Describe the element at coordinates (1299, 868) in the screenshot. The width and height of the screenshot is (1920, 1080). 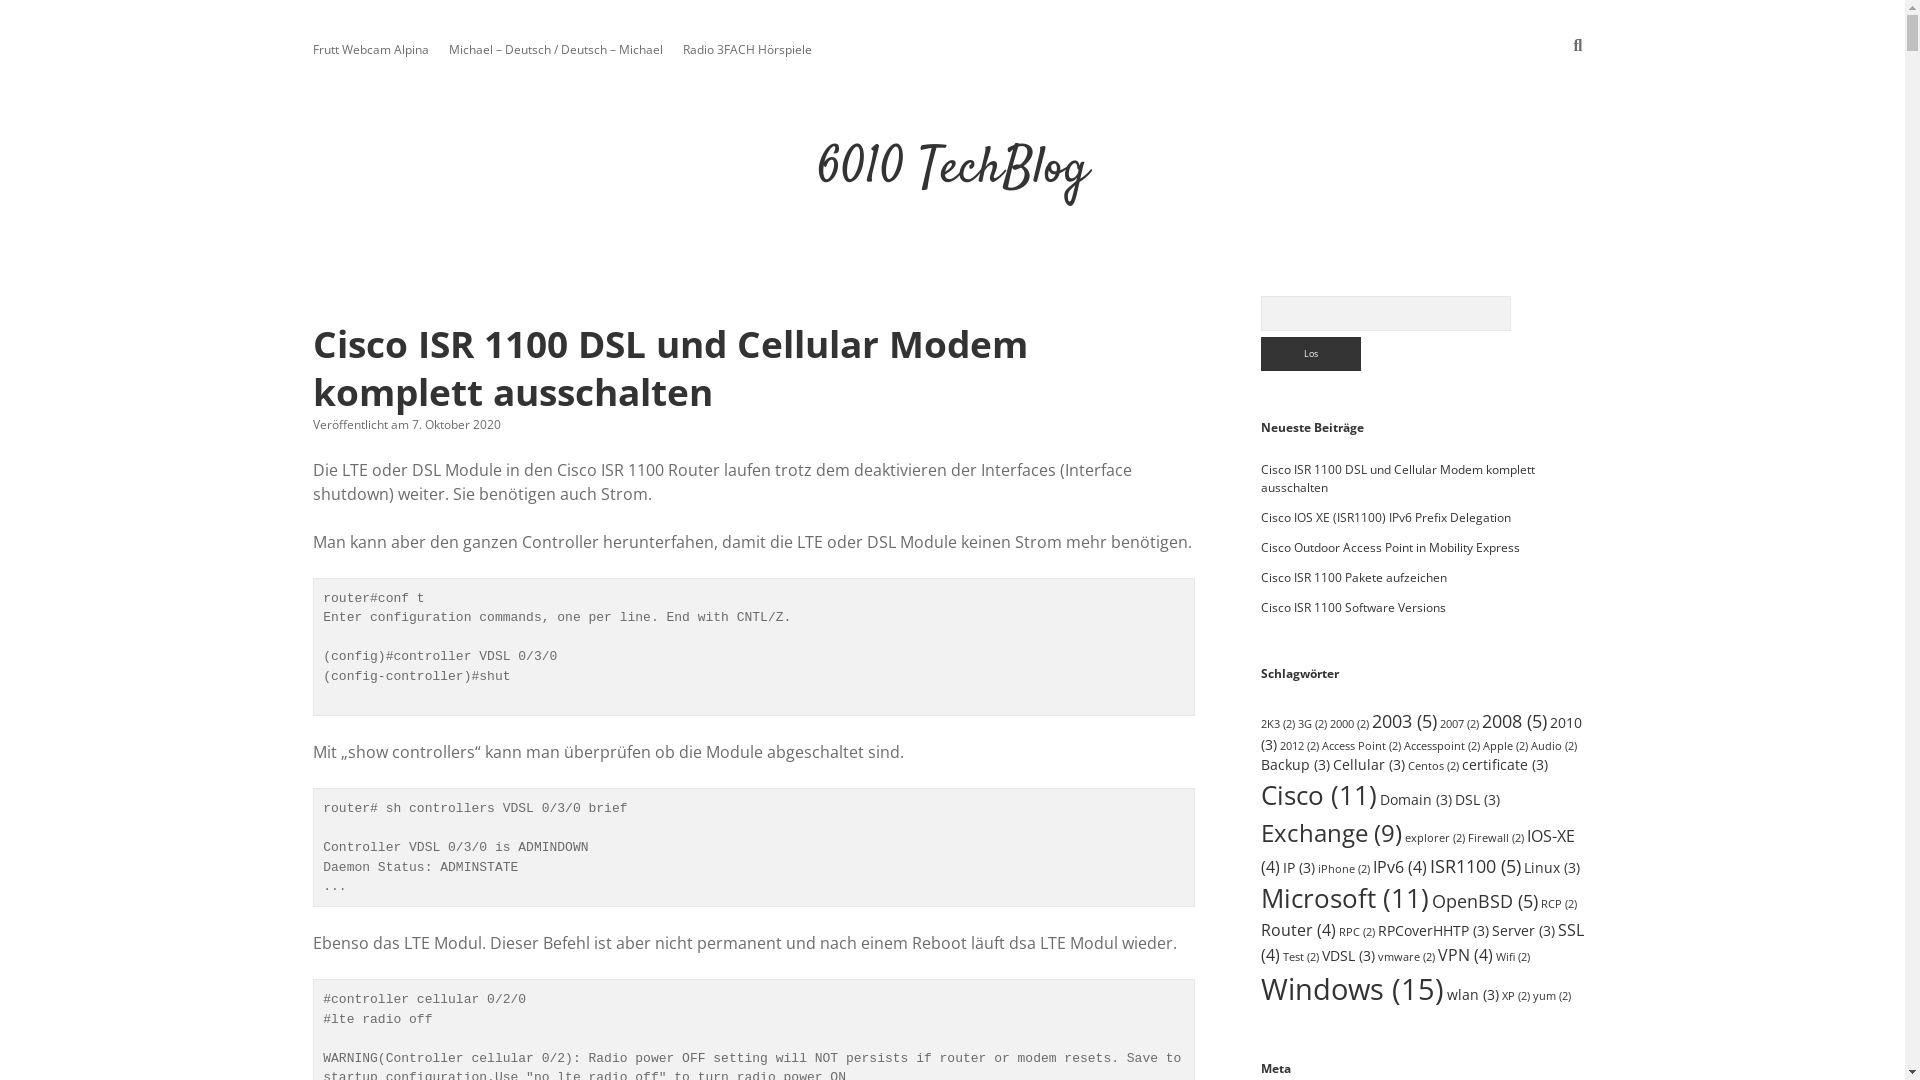
I see `IP (3)` at that location.